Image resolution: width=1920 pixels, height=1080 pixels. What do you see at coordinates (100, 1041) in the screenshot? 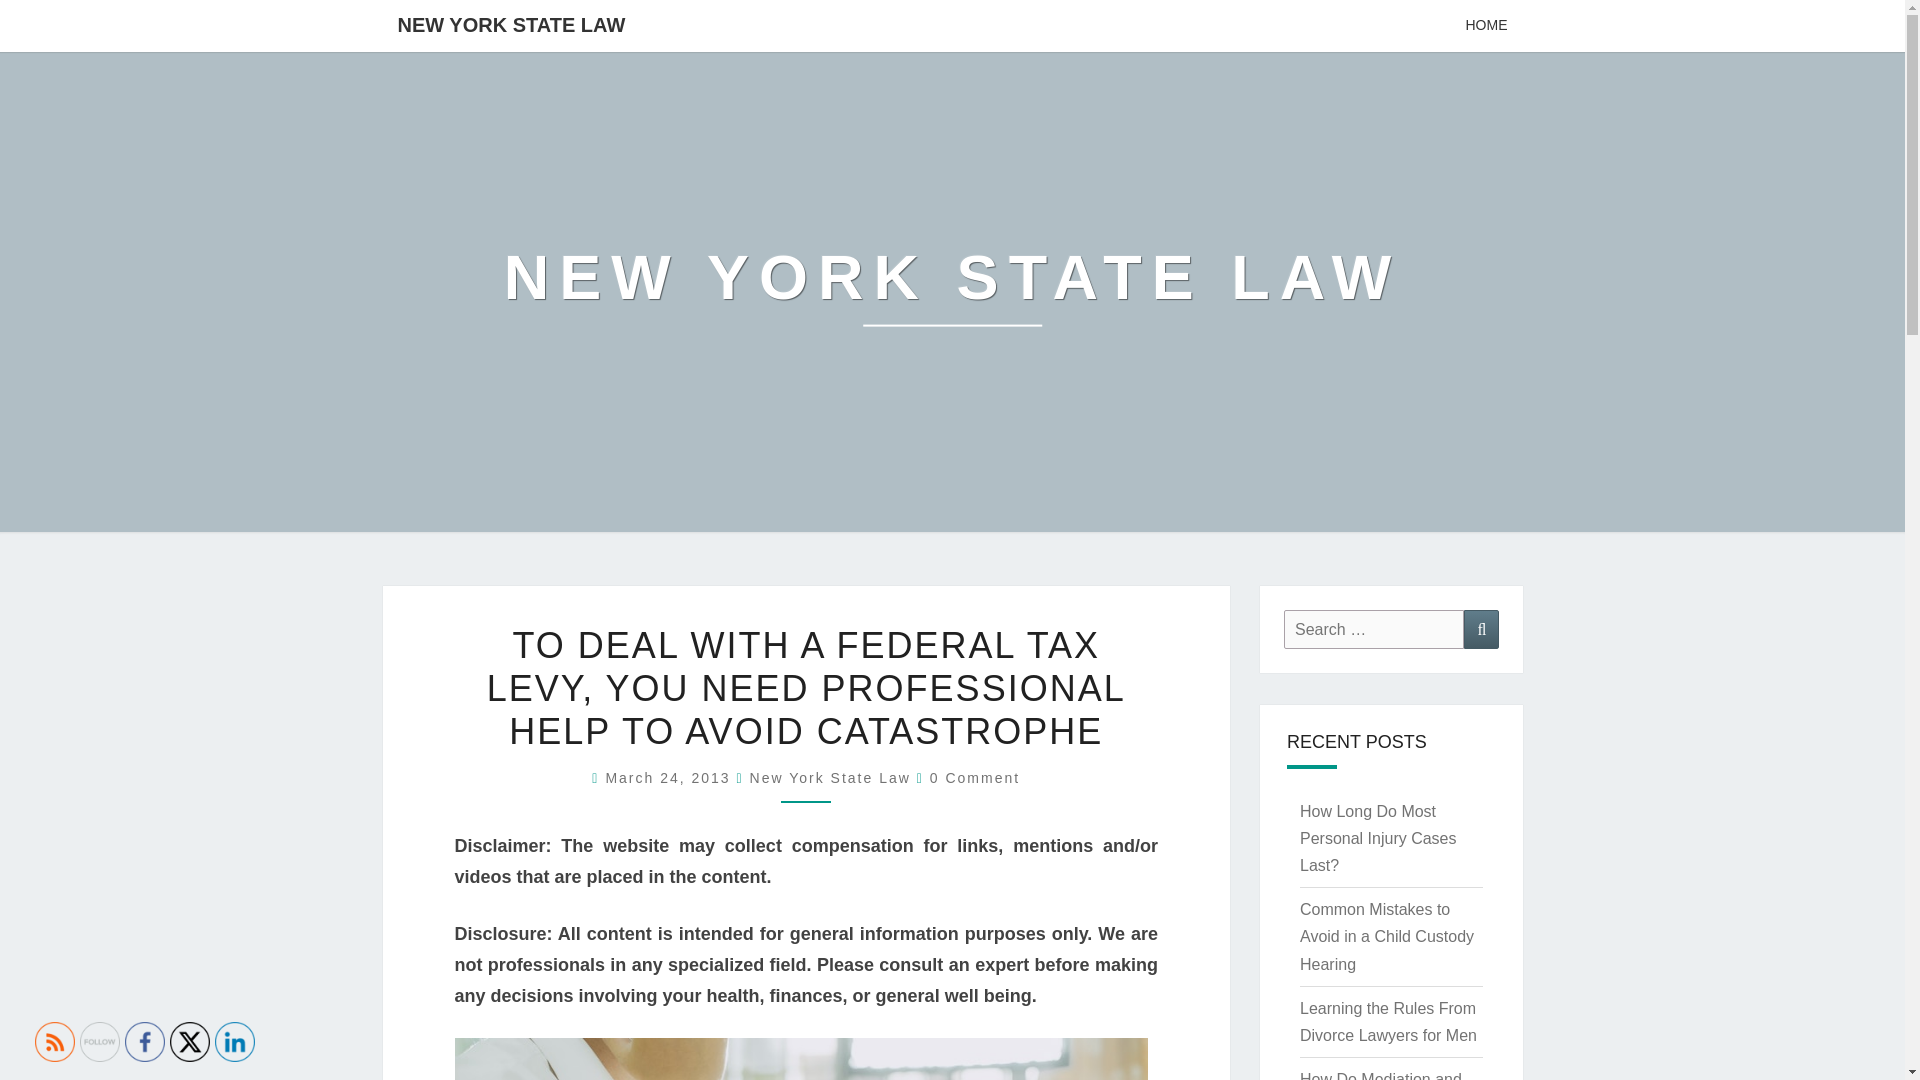
I see `Follow by Email` at bounding box center [100, 1041].